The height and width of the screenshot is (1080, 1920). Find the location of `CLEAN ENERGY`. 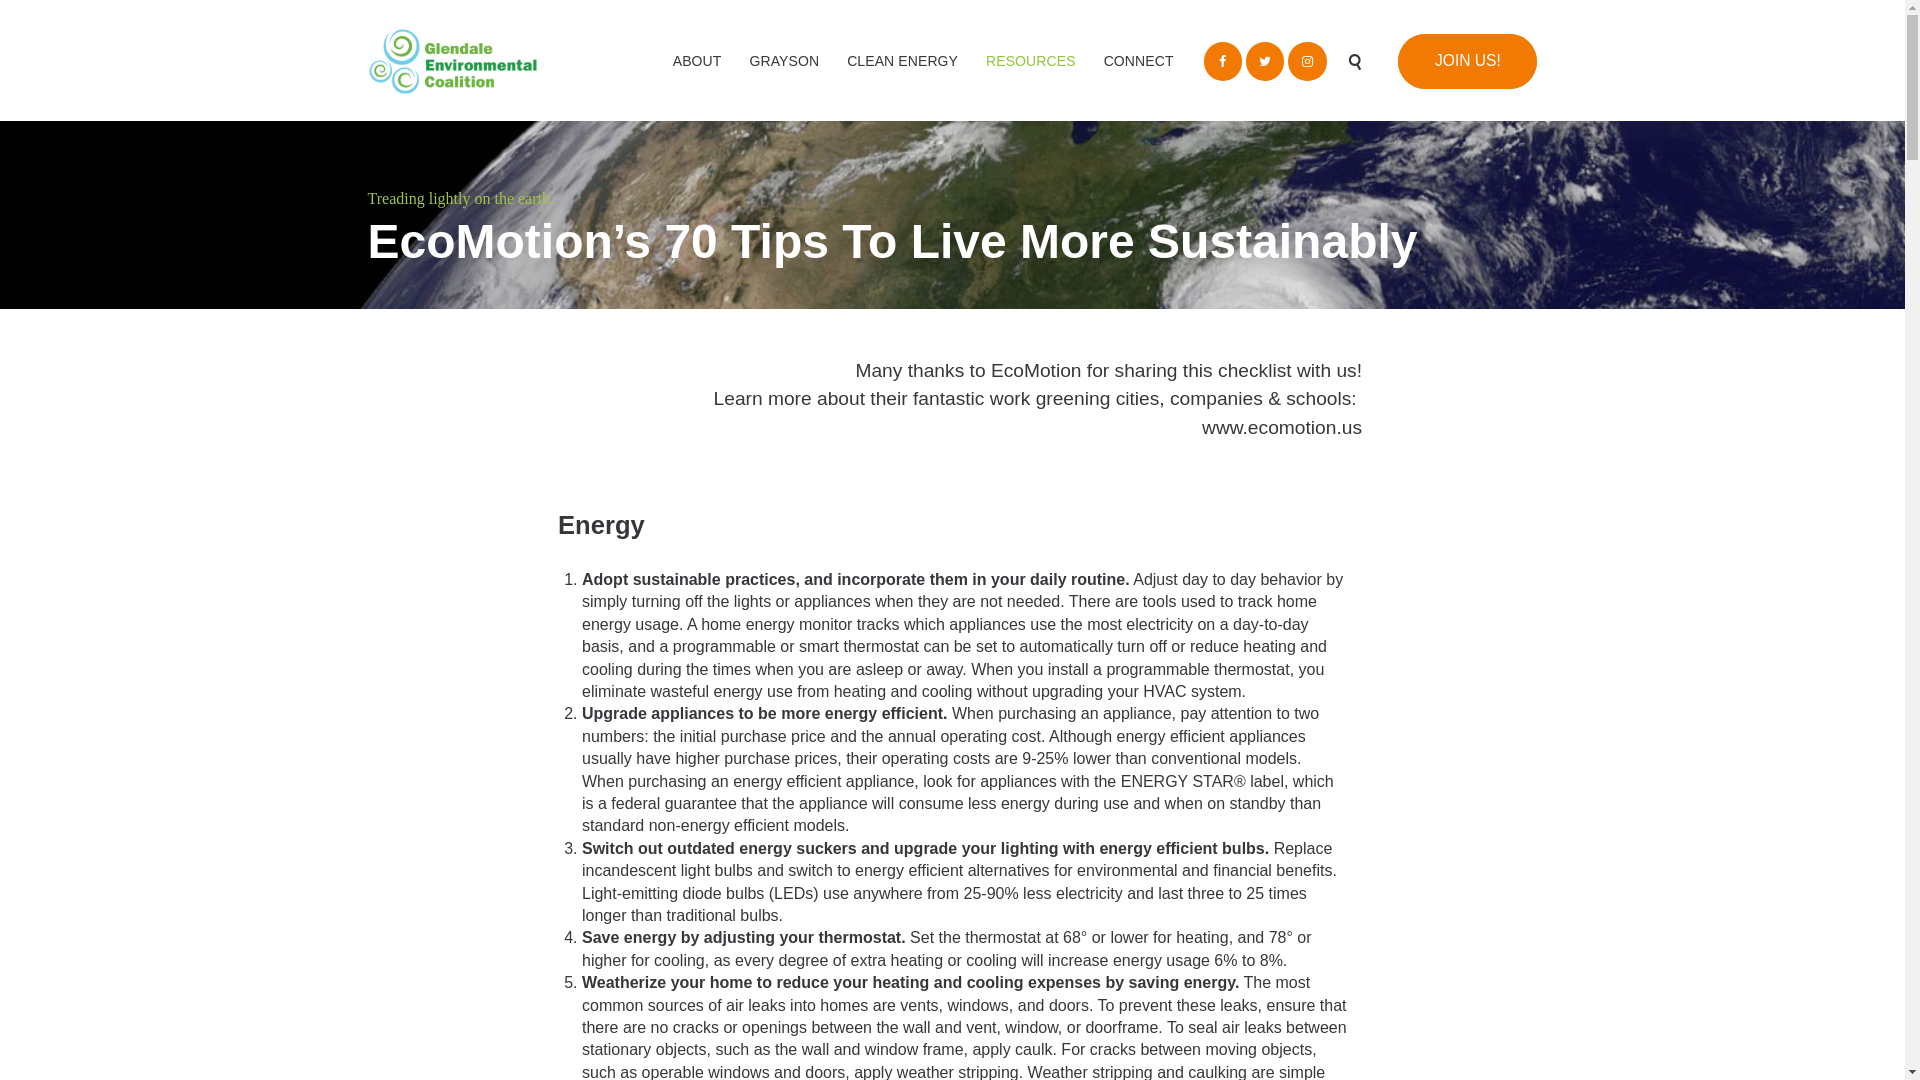

CLEAN ENERGY is located at coordinates (902, 60).